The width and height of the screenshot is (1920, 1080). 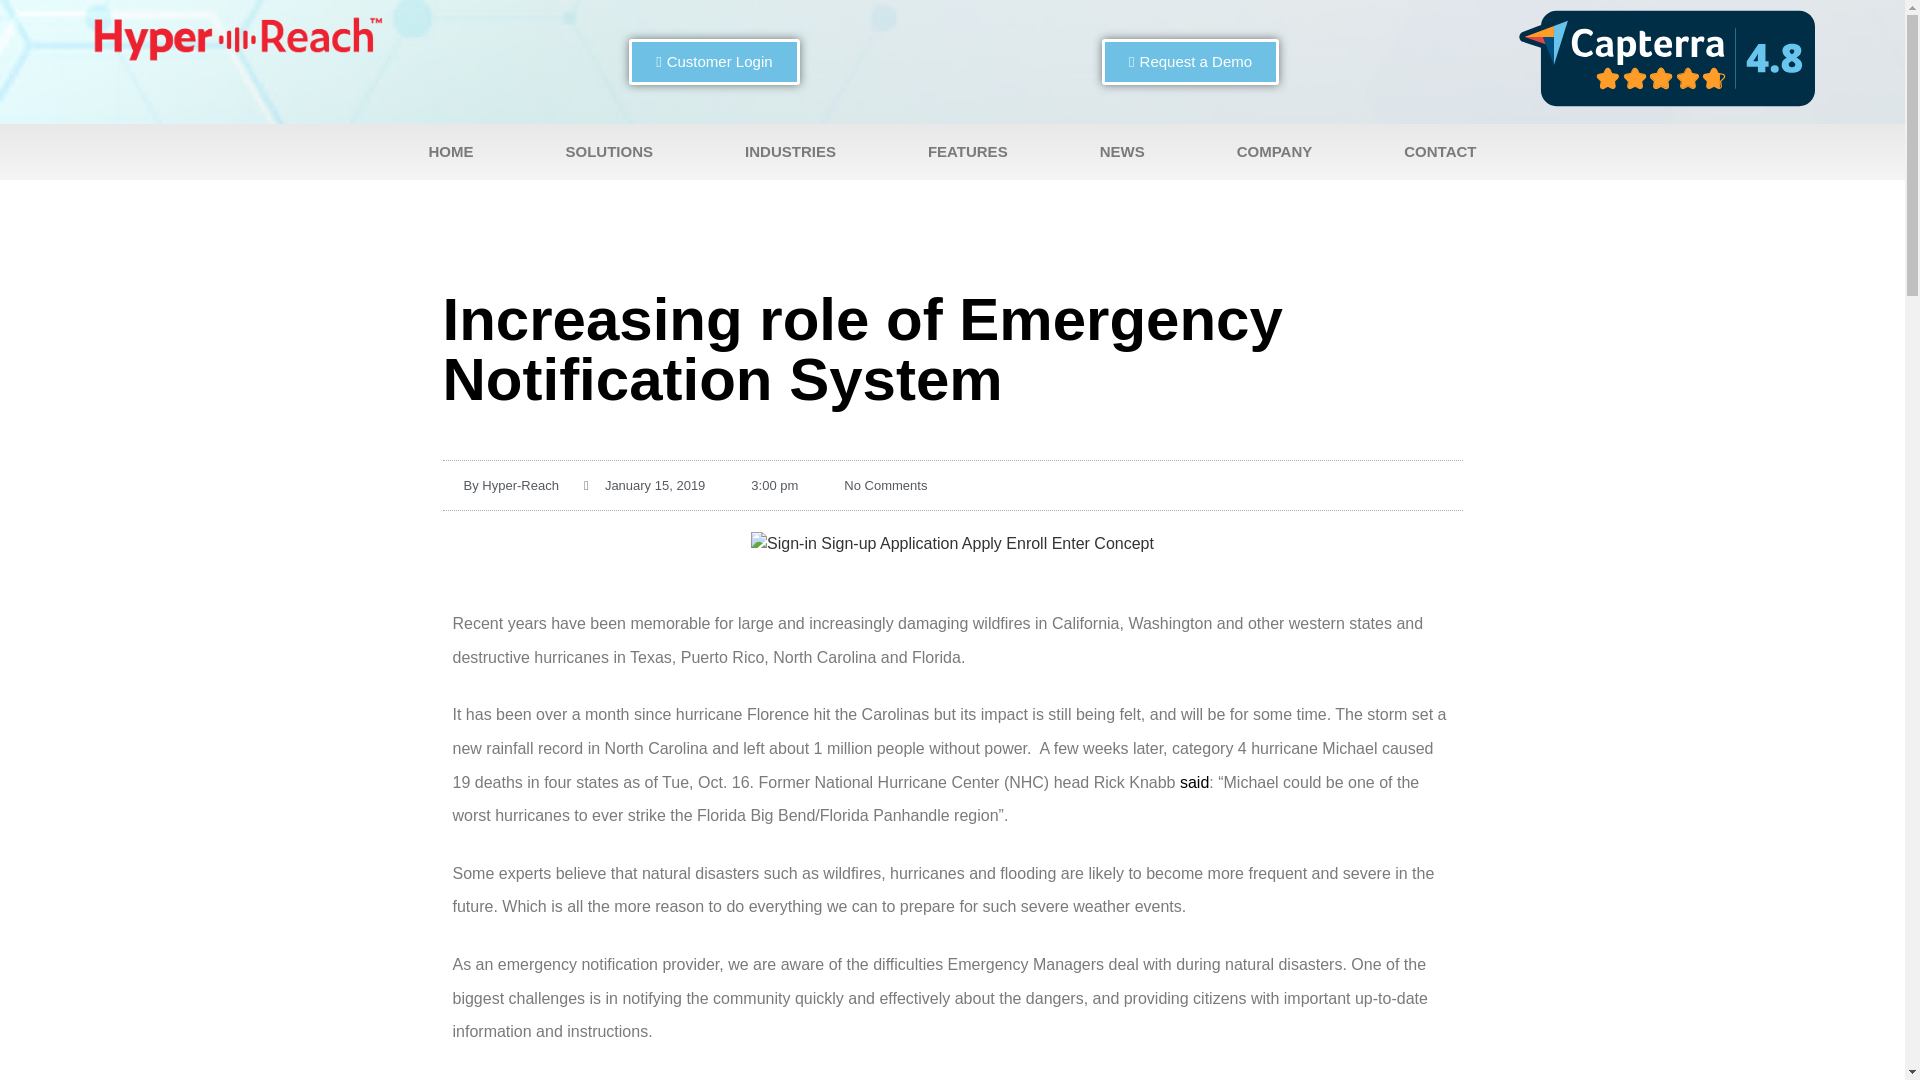 I want to click on NEWS, so click(x=1122, y=152).